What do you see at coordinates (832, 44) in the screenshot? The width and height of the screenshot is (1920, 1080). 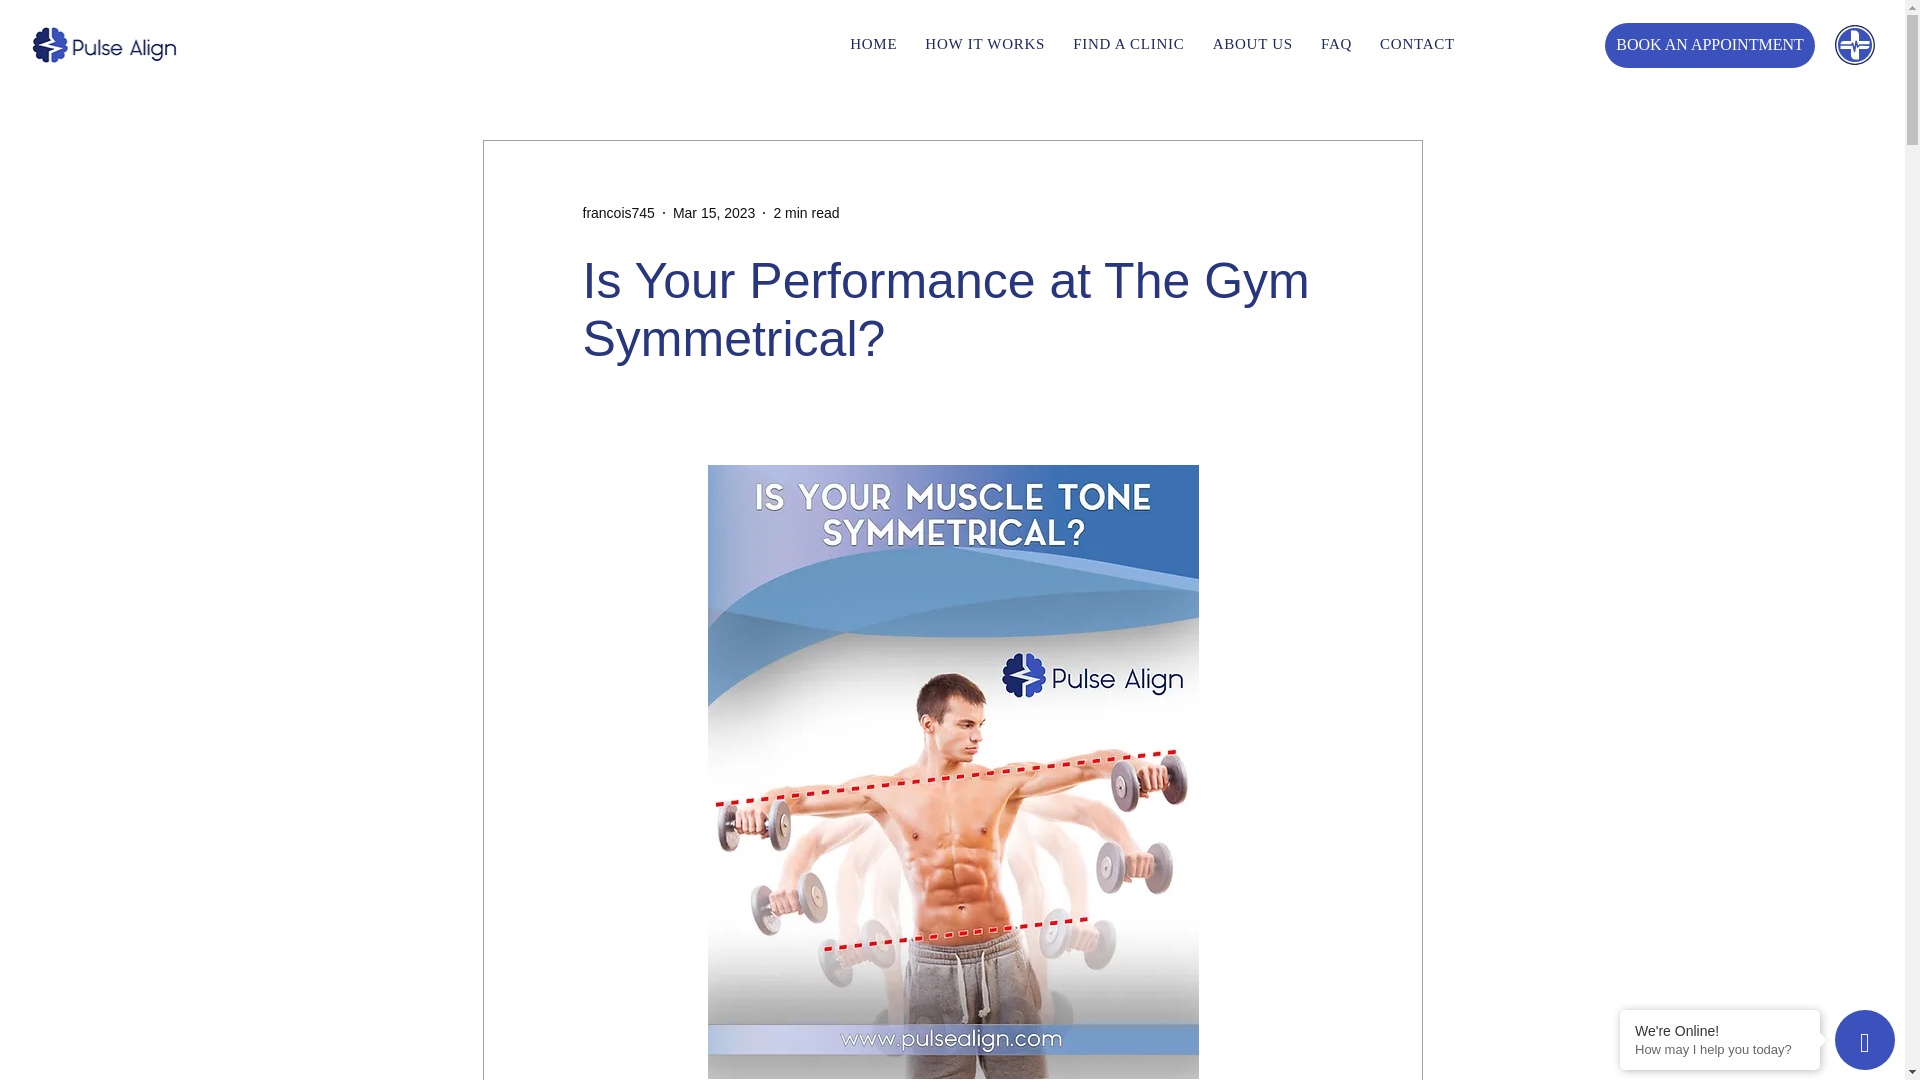 I see `How may I help you today?` at bounding box center [832, 44].